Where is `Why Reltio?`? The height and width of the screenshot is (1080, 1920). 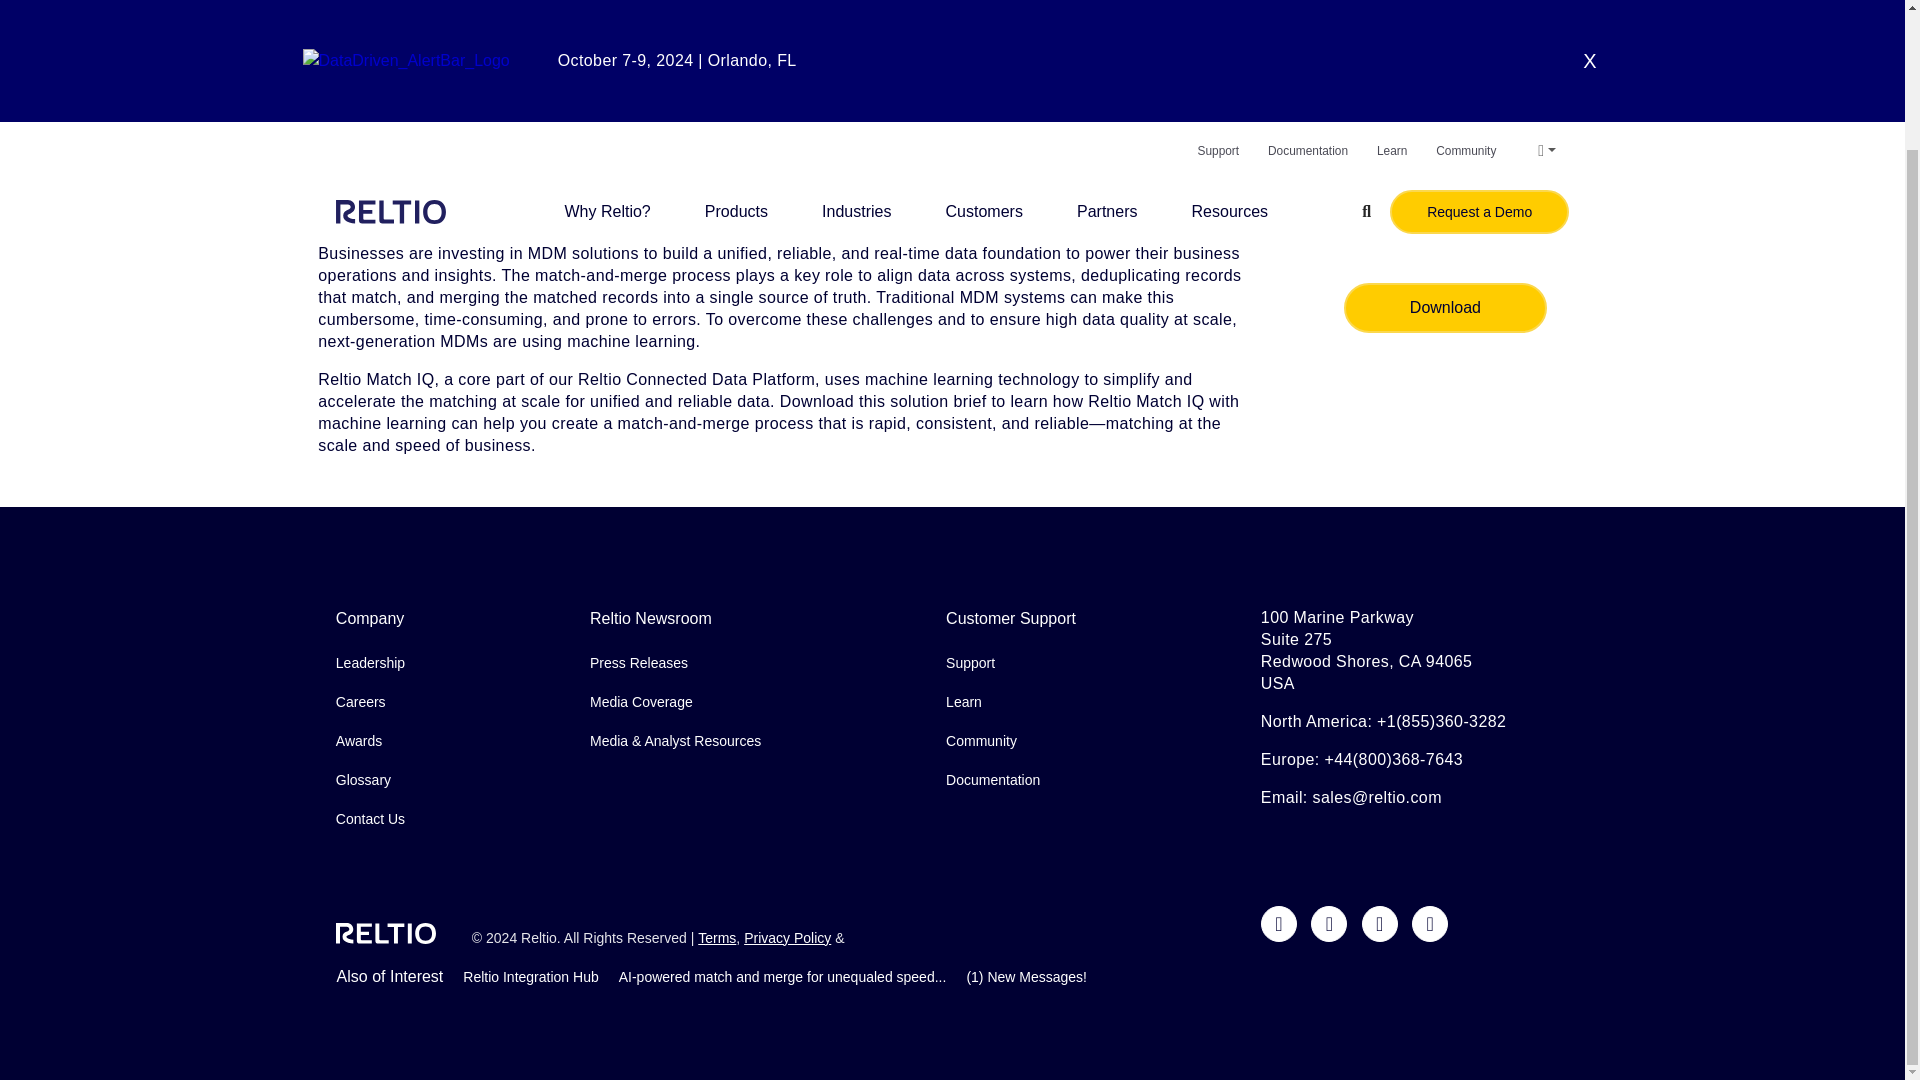 Why Reltio? is located at coordinates (607, 51).